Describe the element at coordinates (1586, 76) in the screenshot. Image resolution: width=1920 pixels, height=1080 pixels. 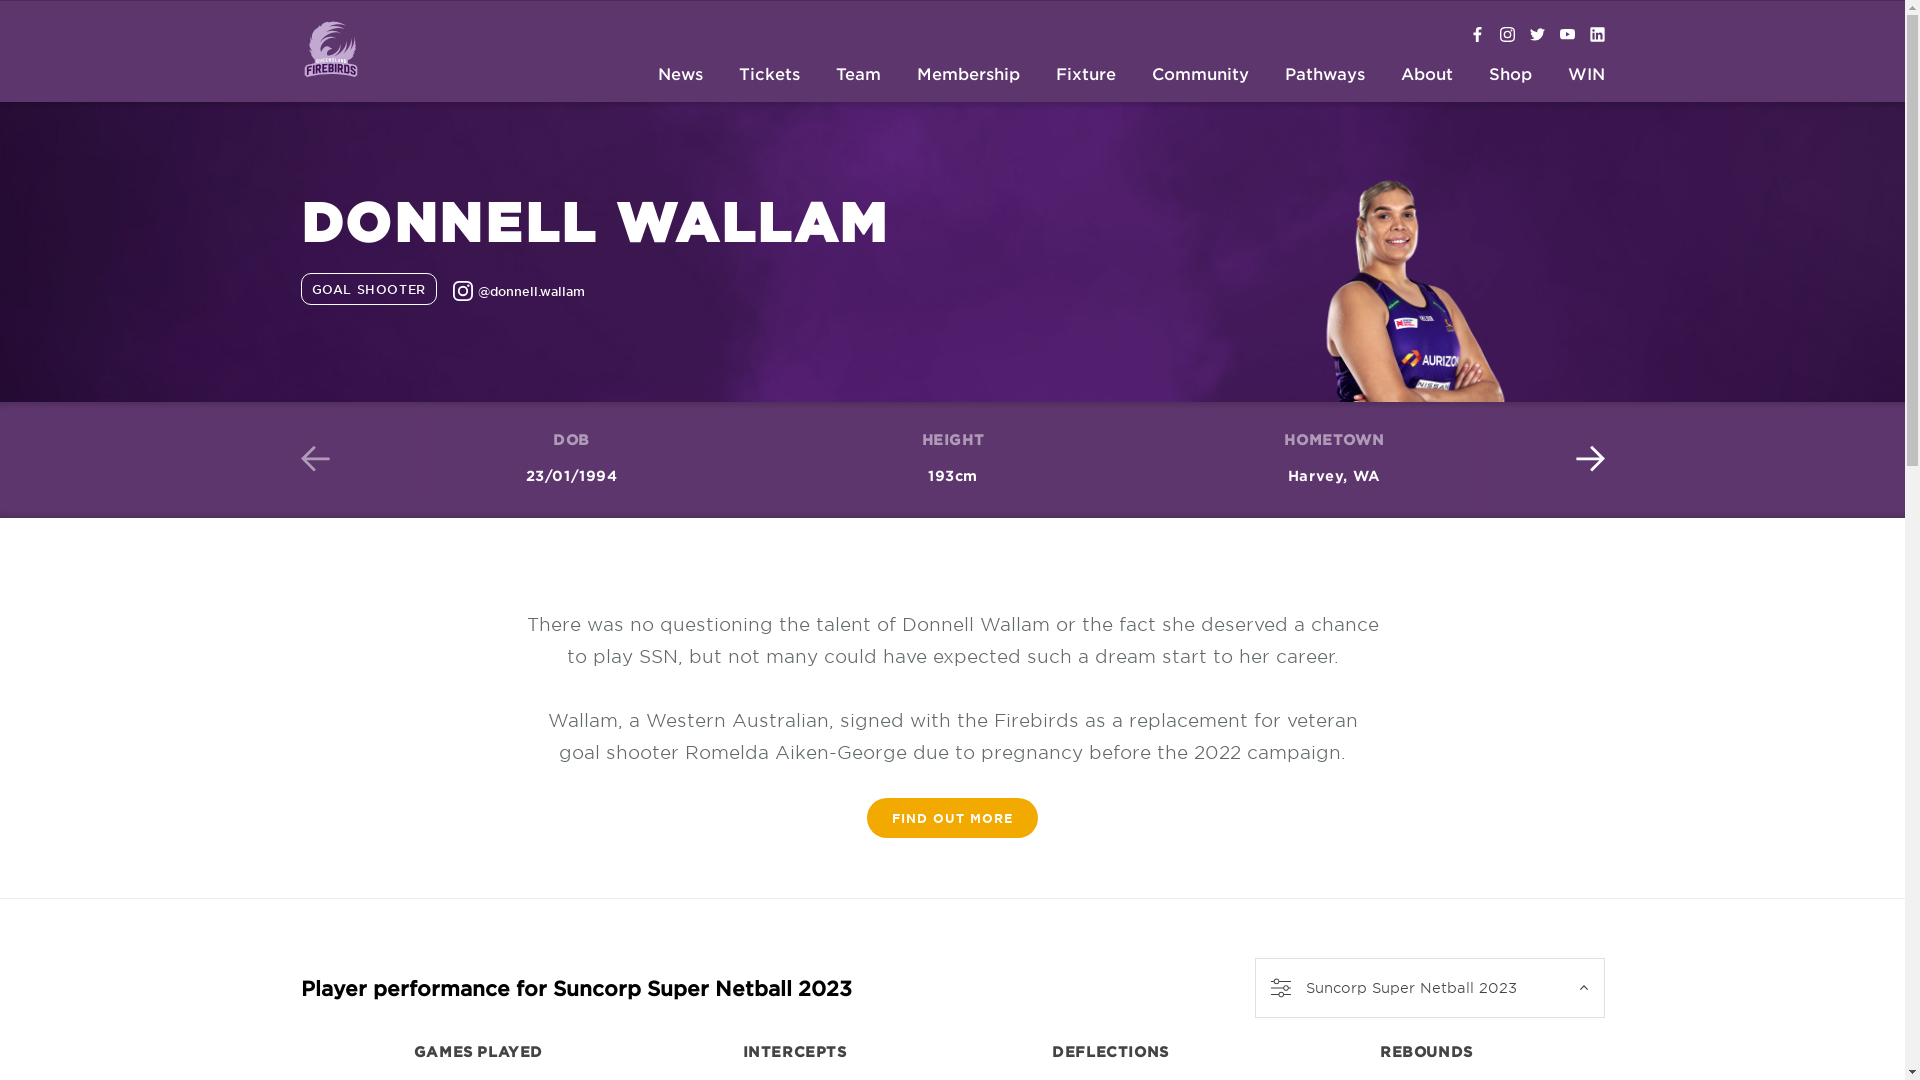
I see `WIN` at that location.